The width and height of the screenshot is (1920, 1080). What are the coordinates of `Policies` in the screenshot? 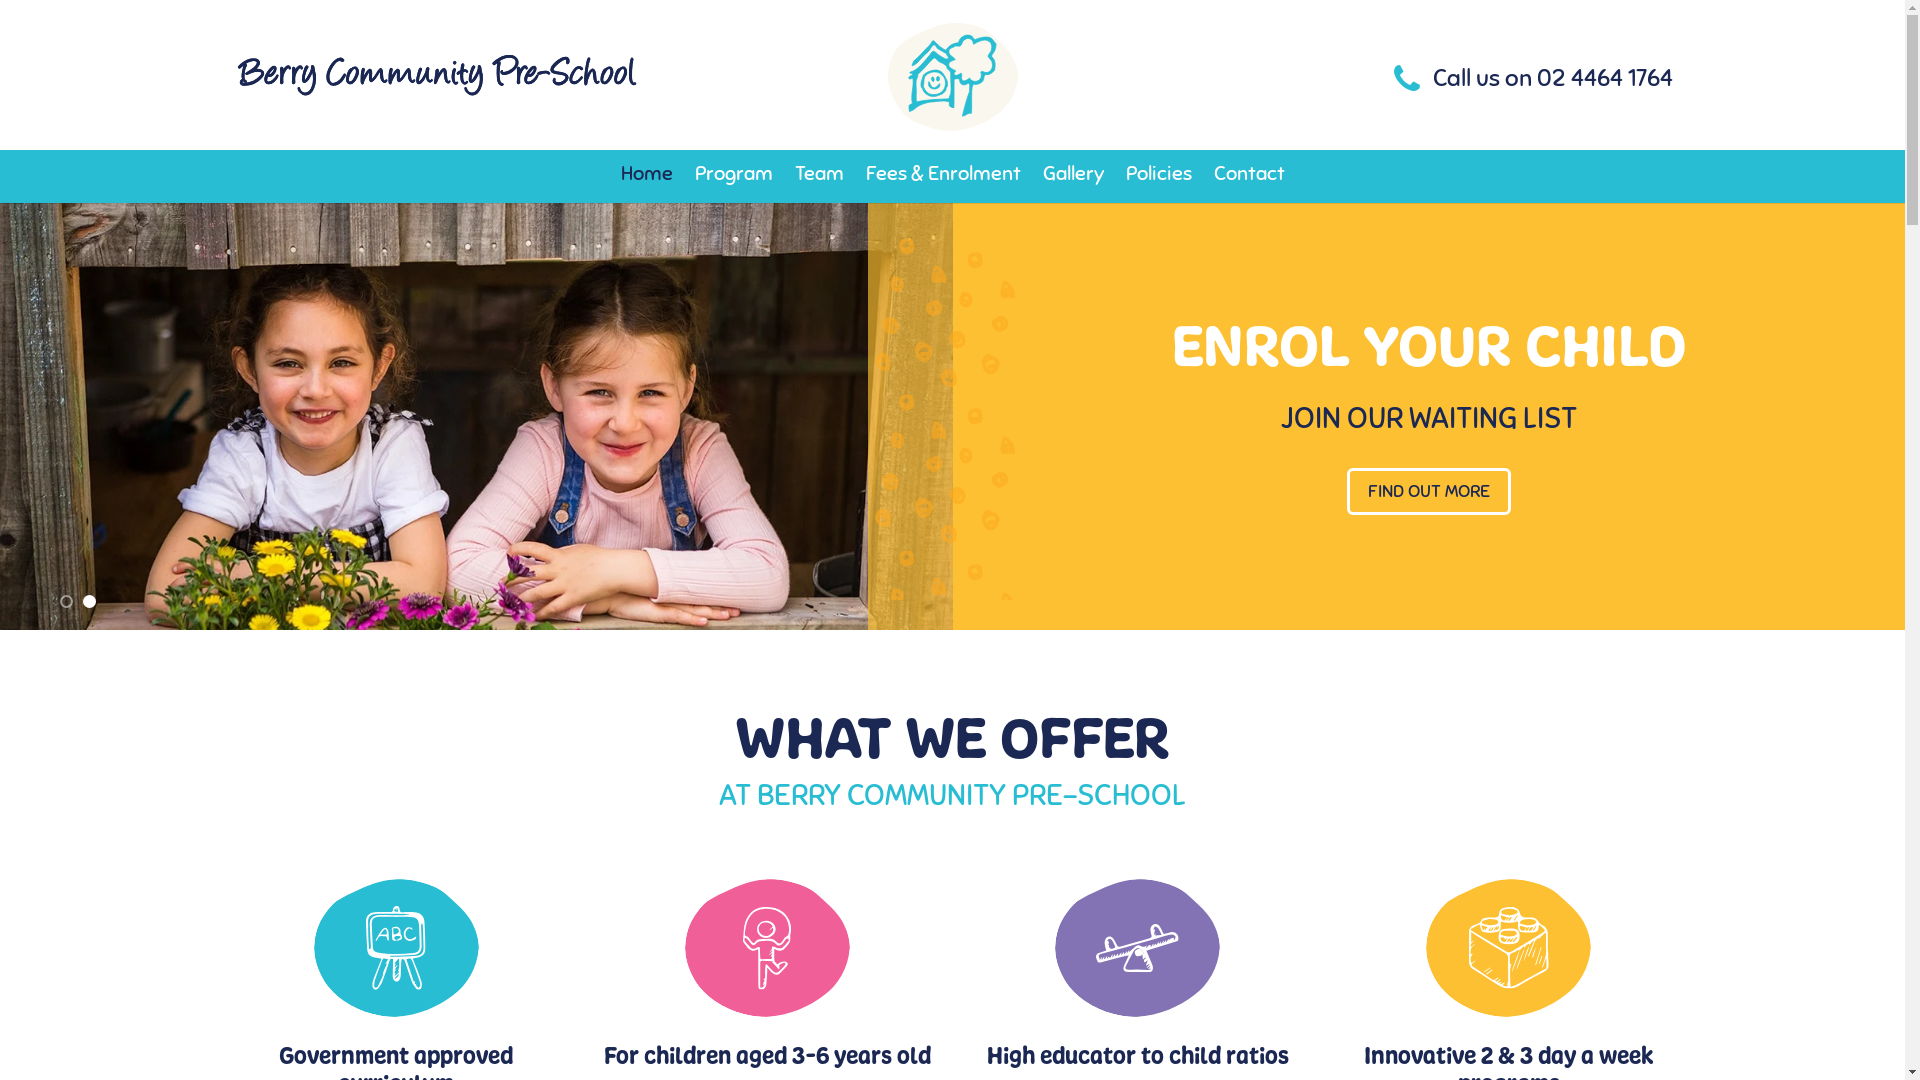 It's located at (1159, 174).